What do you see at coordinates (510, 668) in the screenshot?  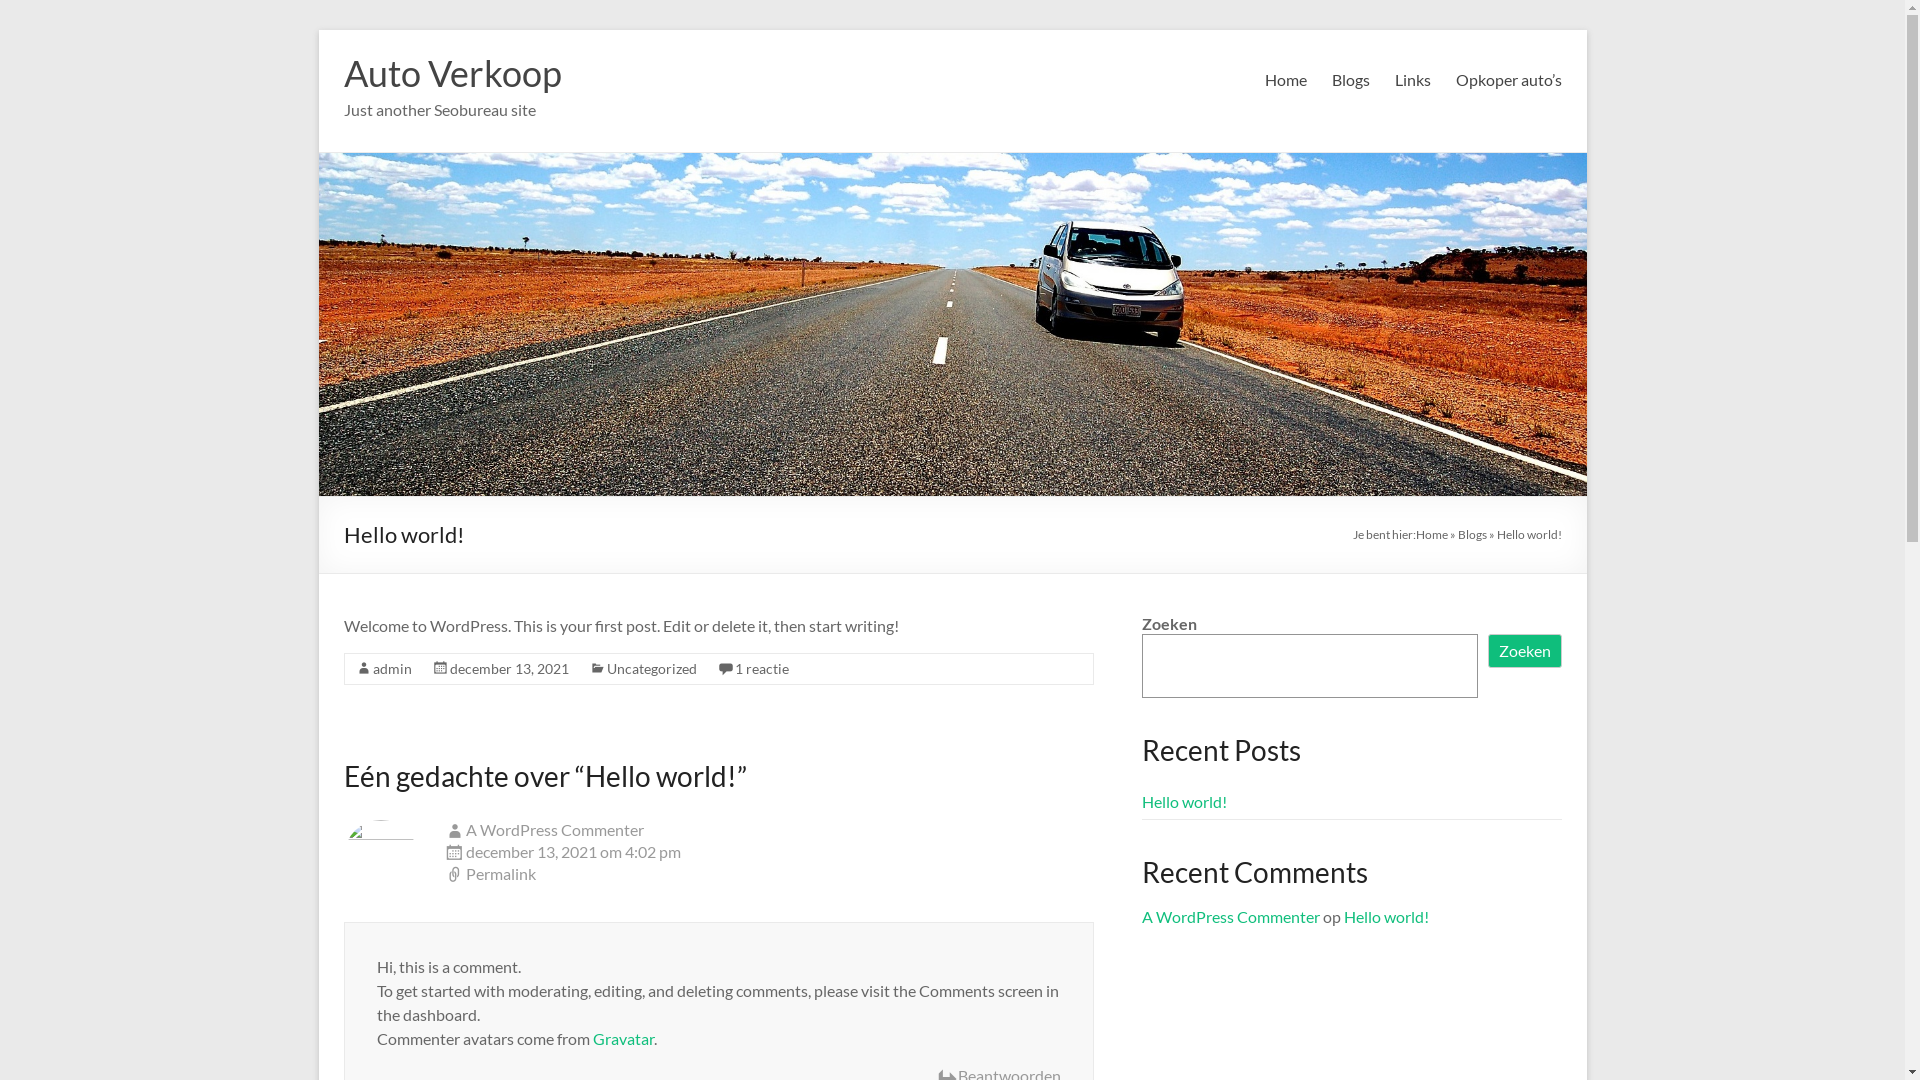 I see `december 13, 2021` at bounding box center [510, 668].